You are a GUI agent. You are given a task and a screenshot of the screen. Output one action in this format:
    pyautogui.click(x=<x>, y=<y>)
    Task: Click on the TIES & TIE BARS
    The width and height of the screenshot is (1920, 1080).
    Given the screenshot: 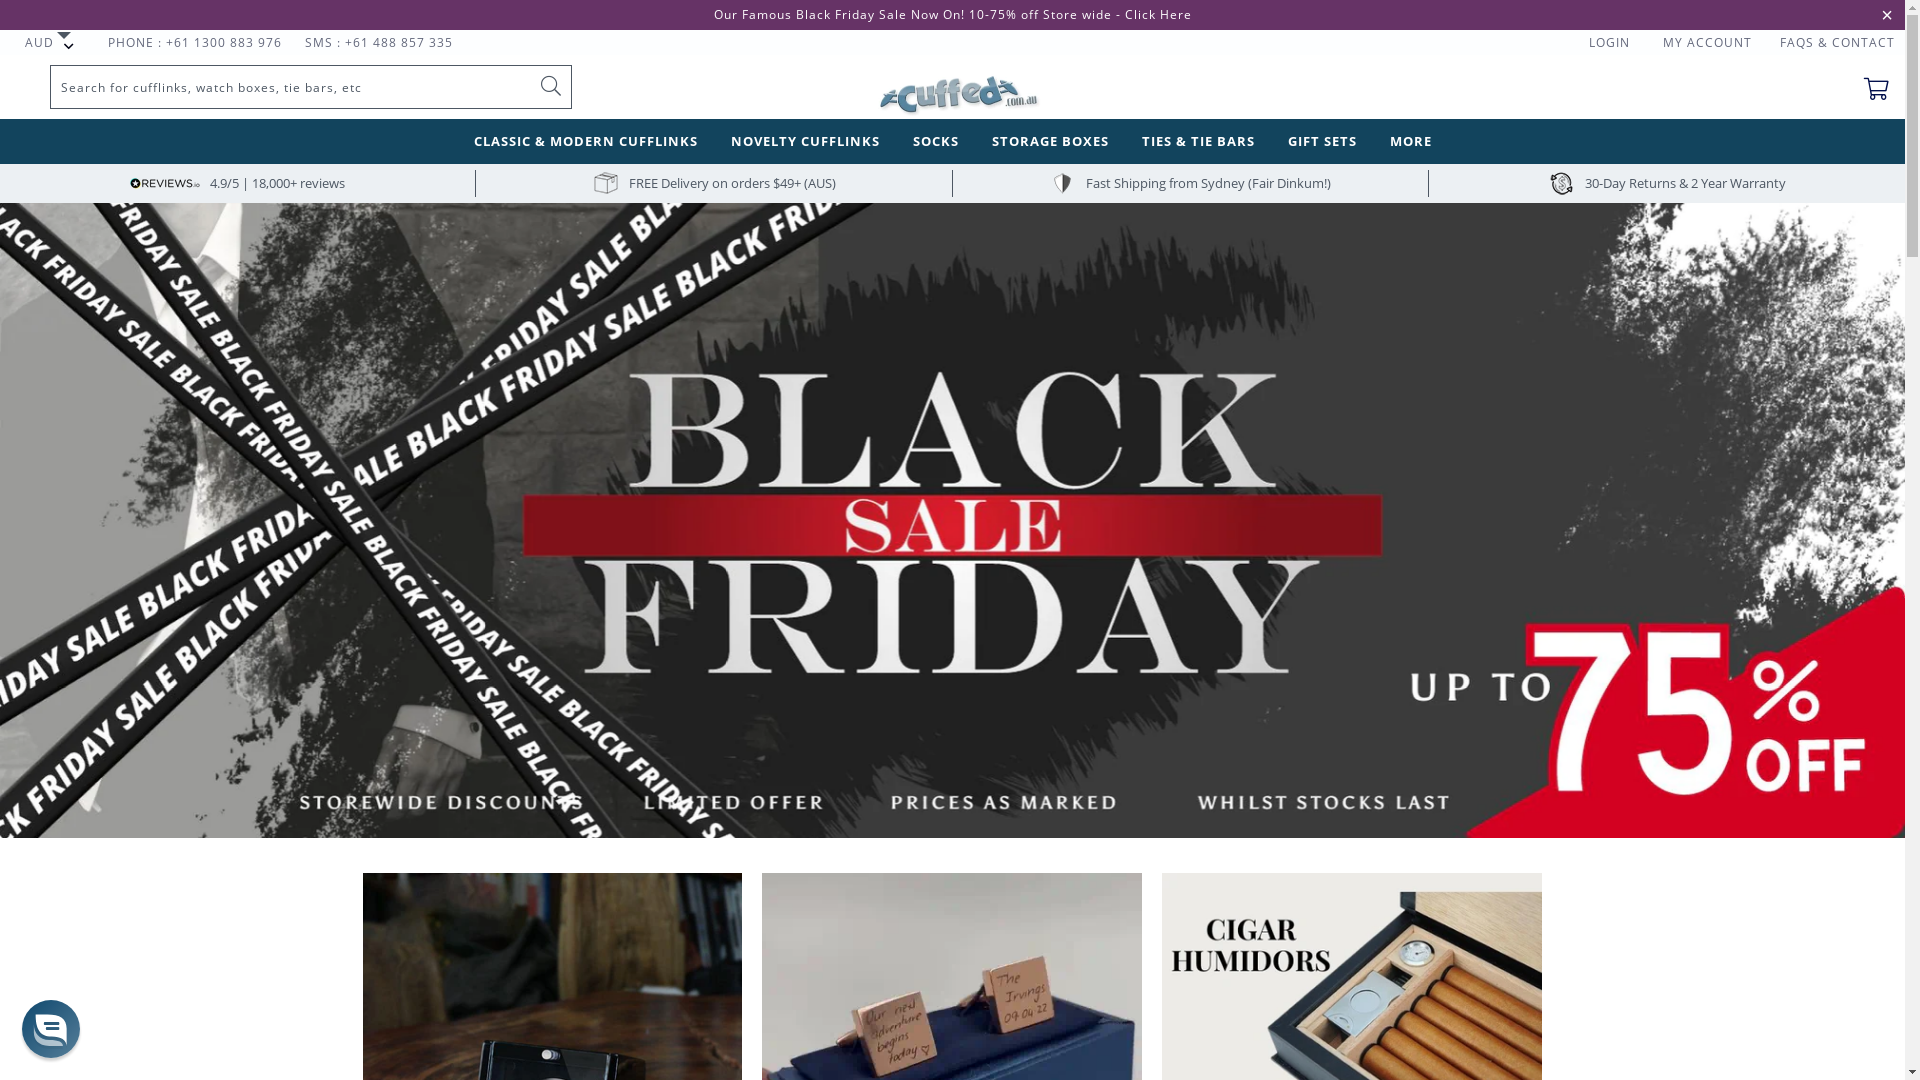 What is the action you would take?
    pyautogui.click(x=1198, y=142)
    